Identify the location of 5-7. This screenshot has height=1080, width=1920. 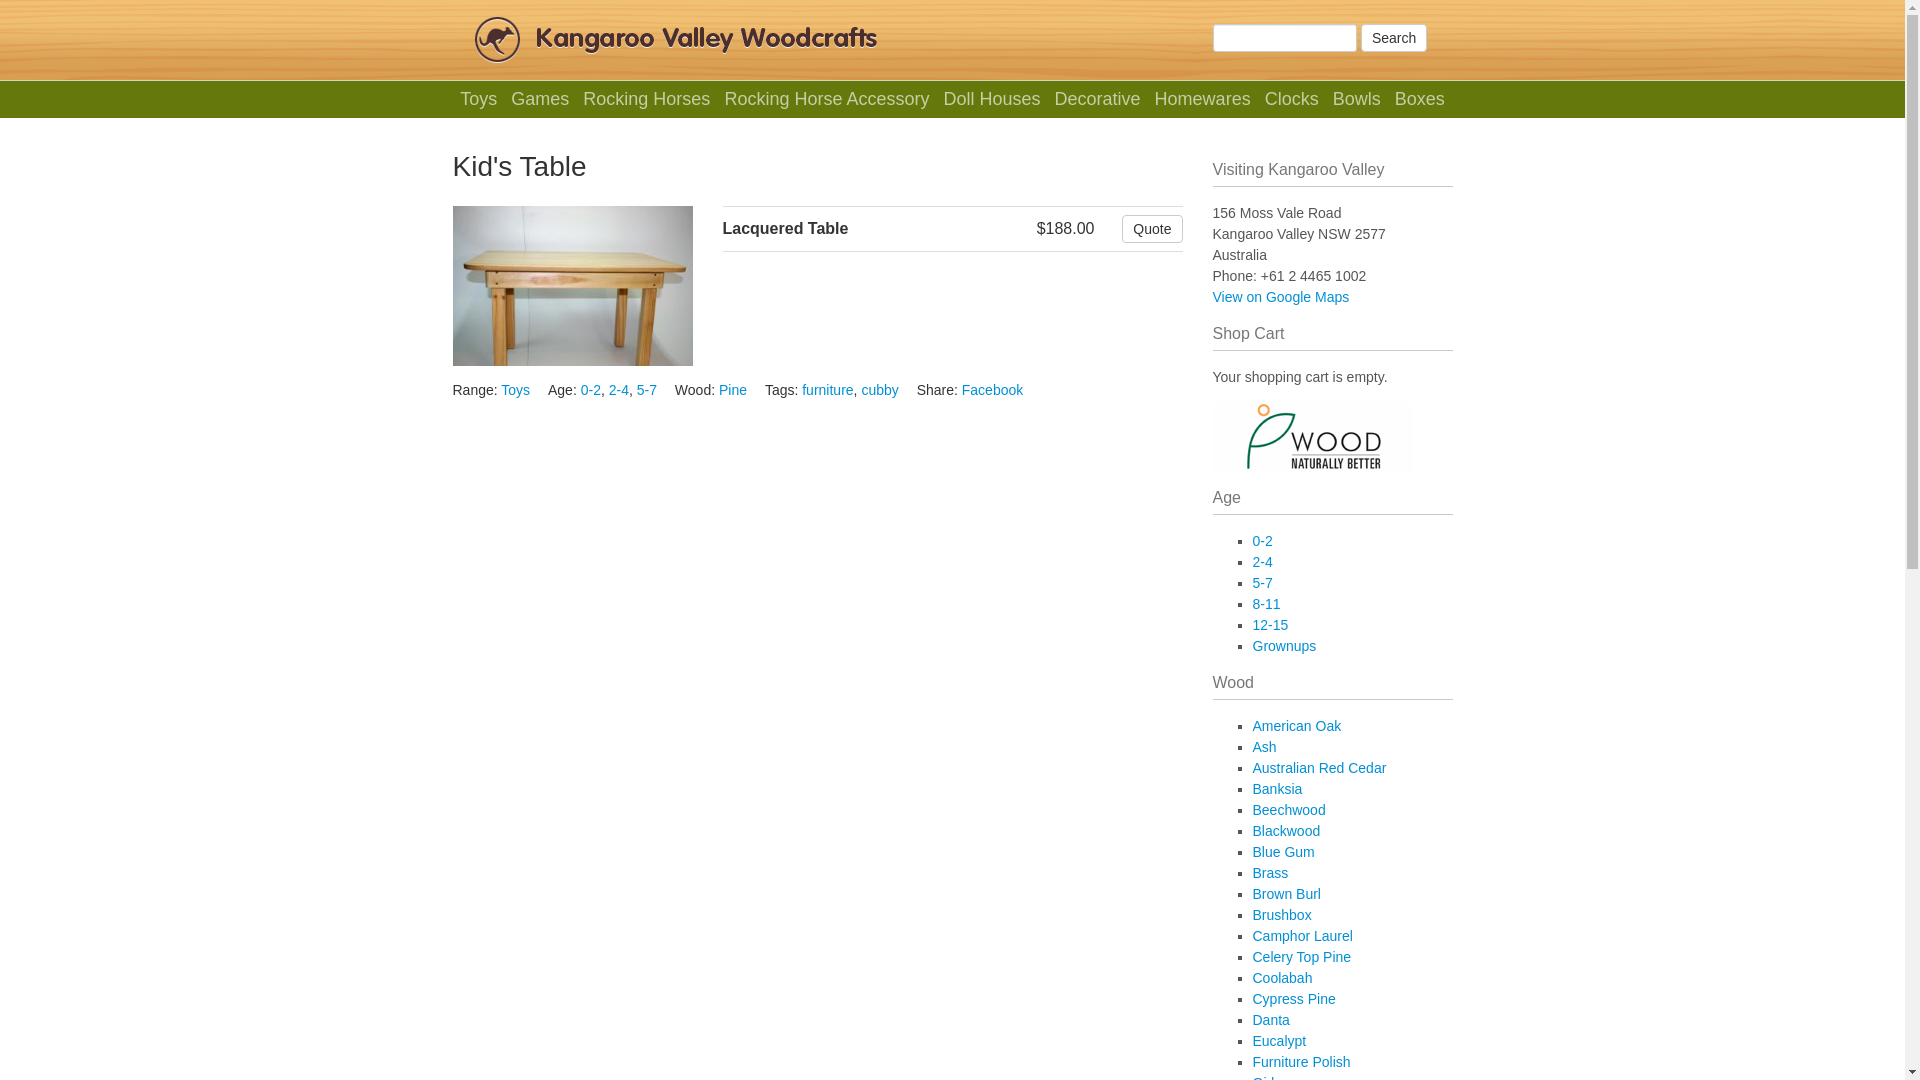
(647, 390).